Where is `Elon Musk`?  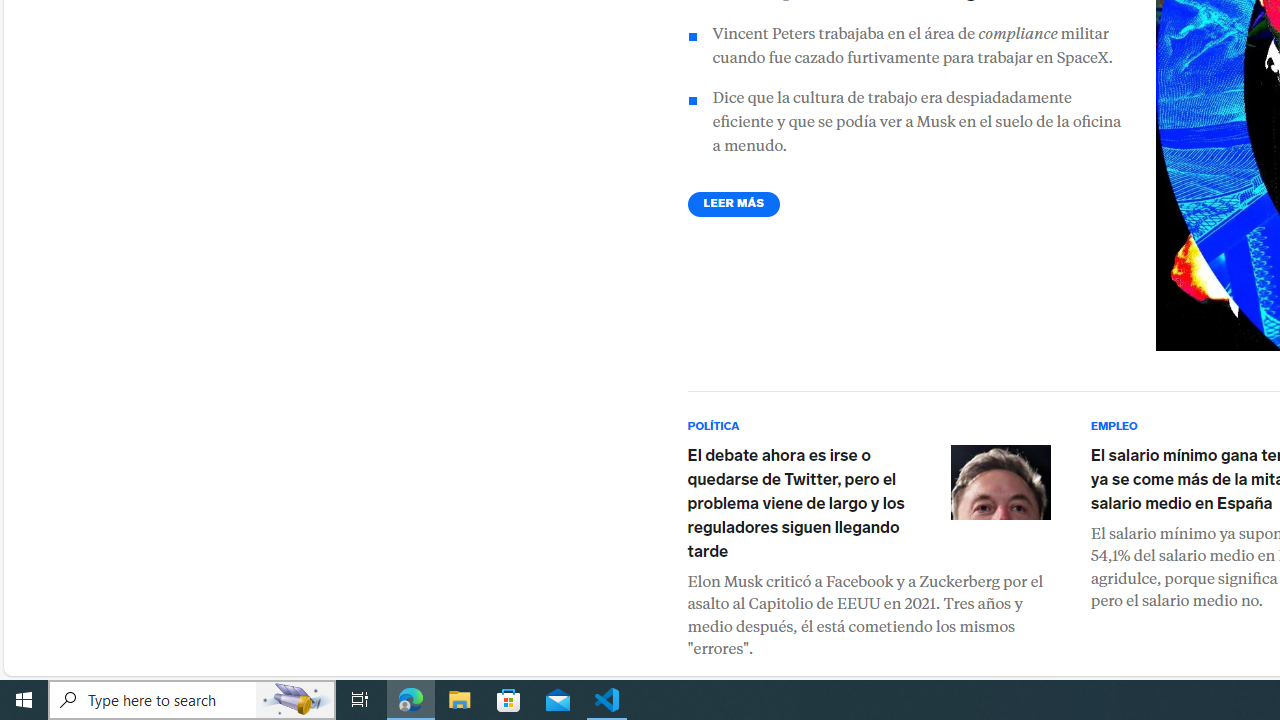 Elon Musk is located at coordinates (1000, 482).